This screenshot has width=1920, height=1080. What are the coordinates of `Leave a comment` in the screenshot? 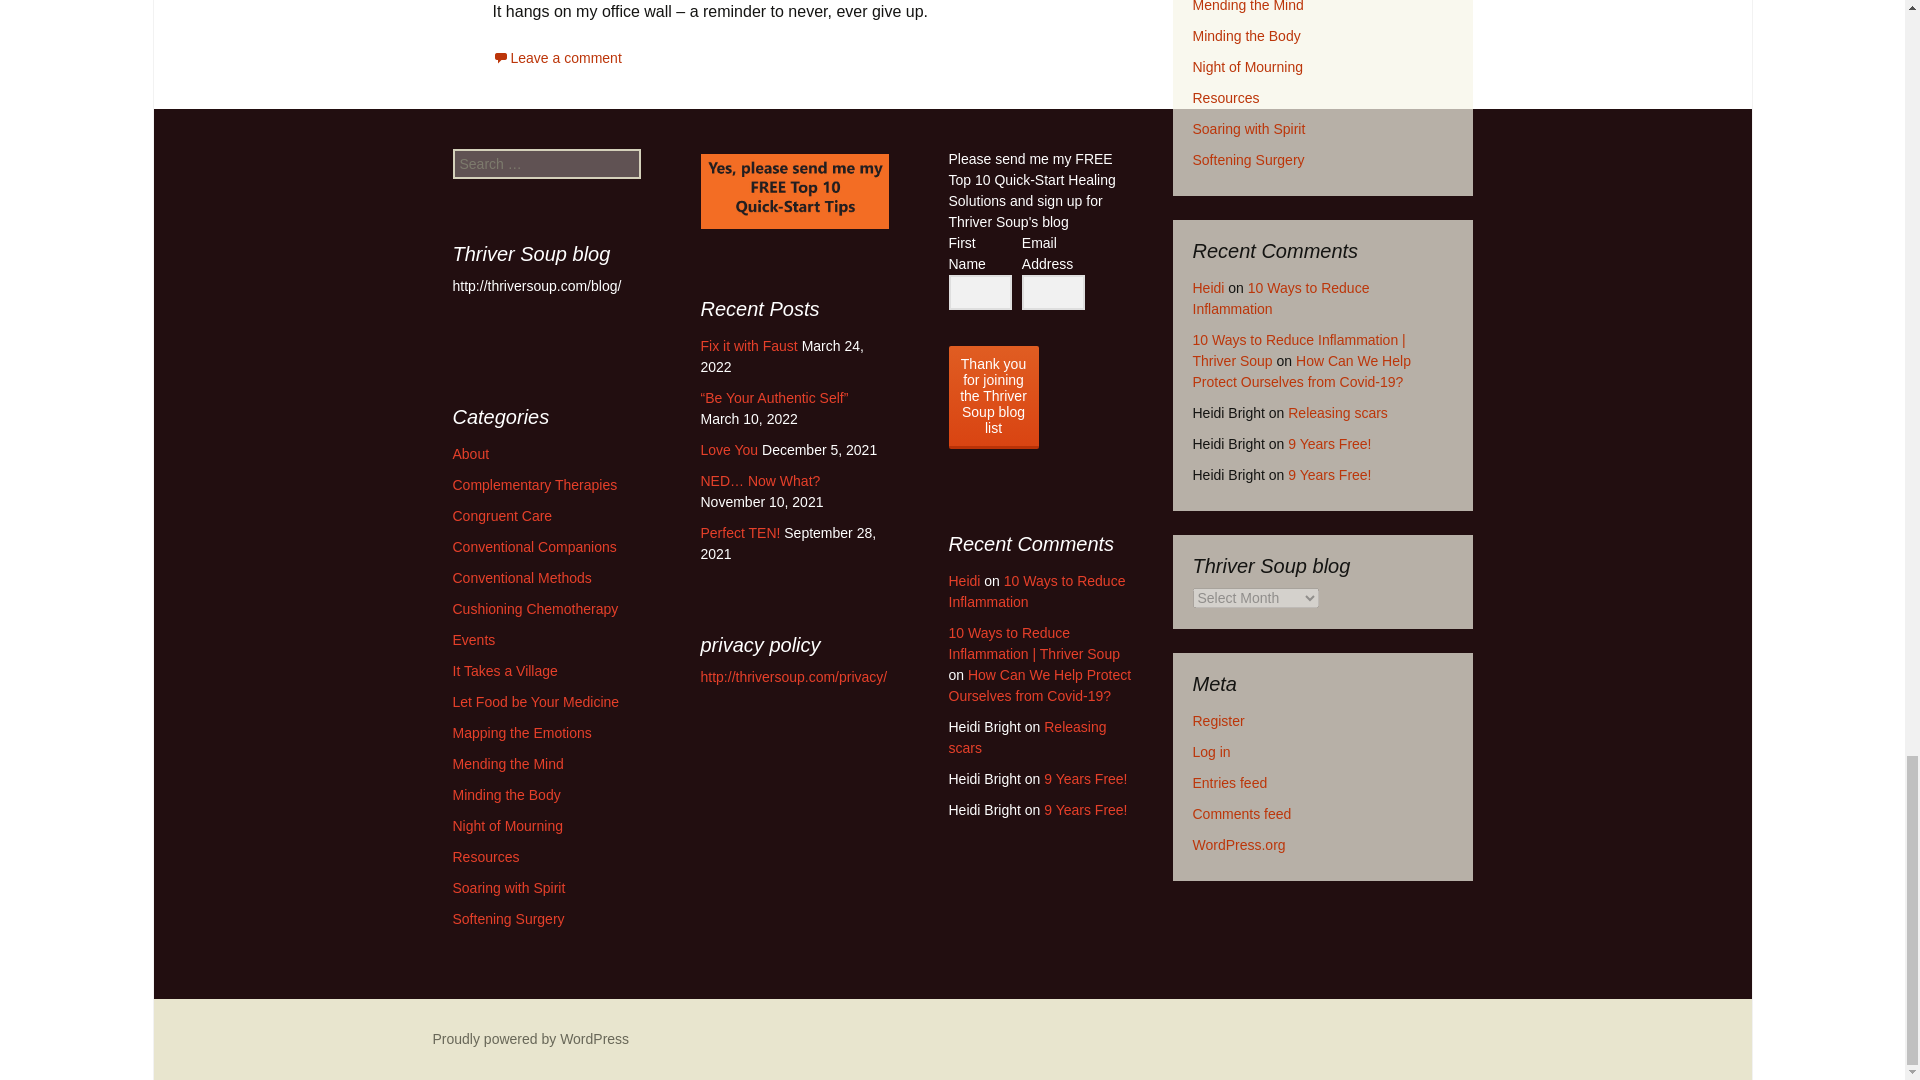 It's located at (556, 57).